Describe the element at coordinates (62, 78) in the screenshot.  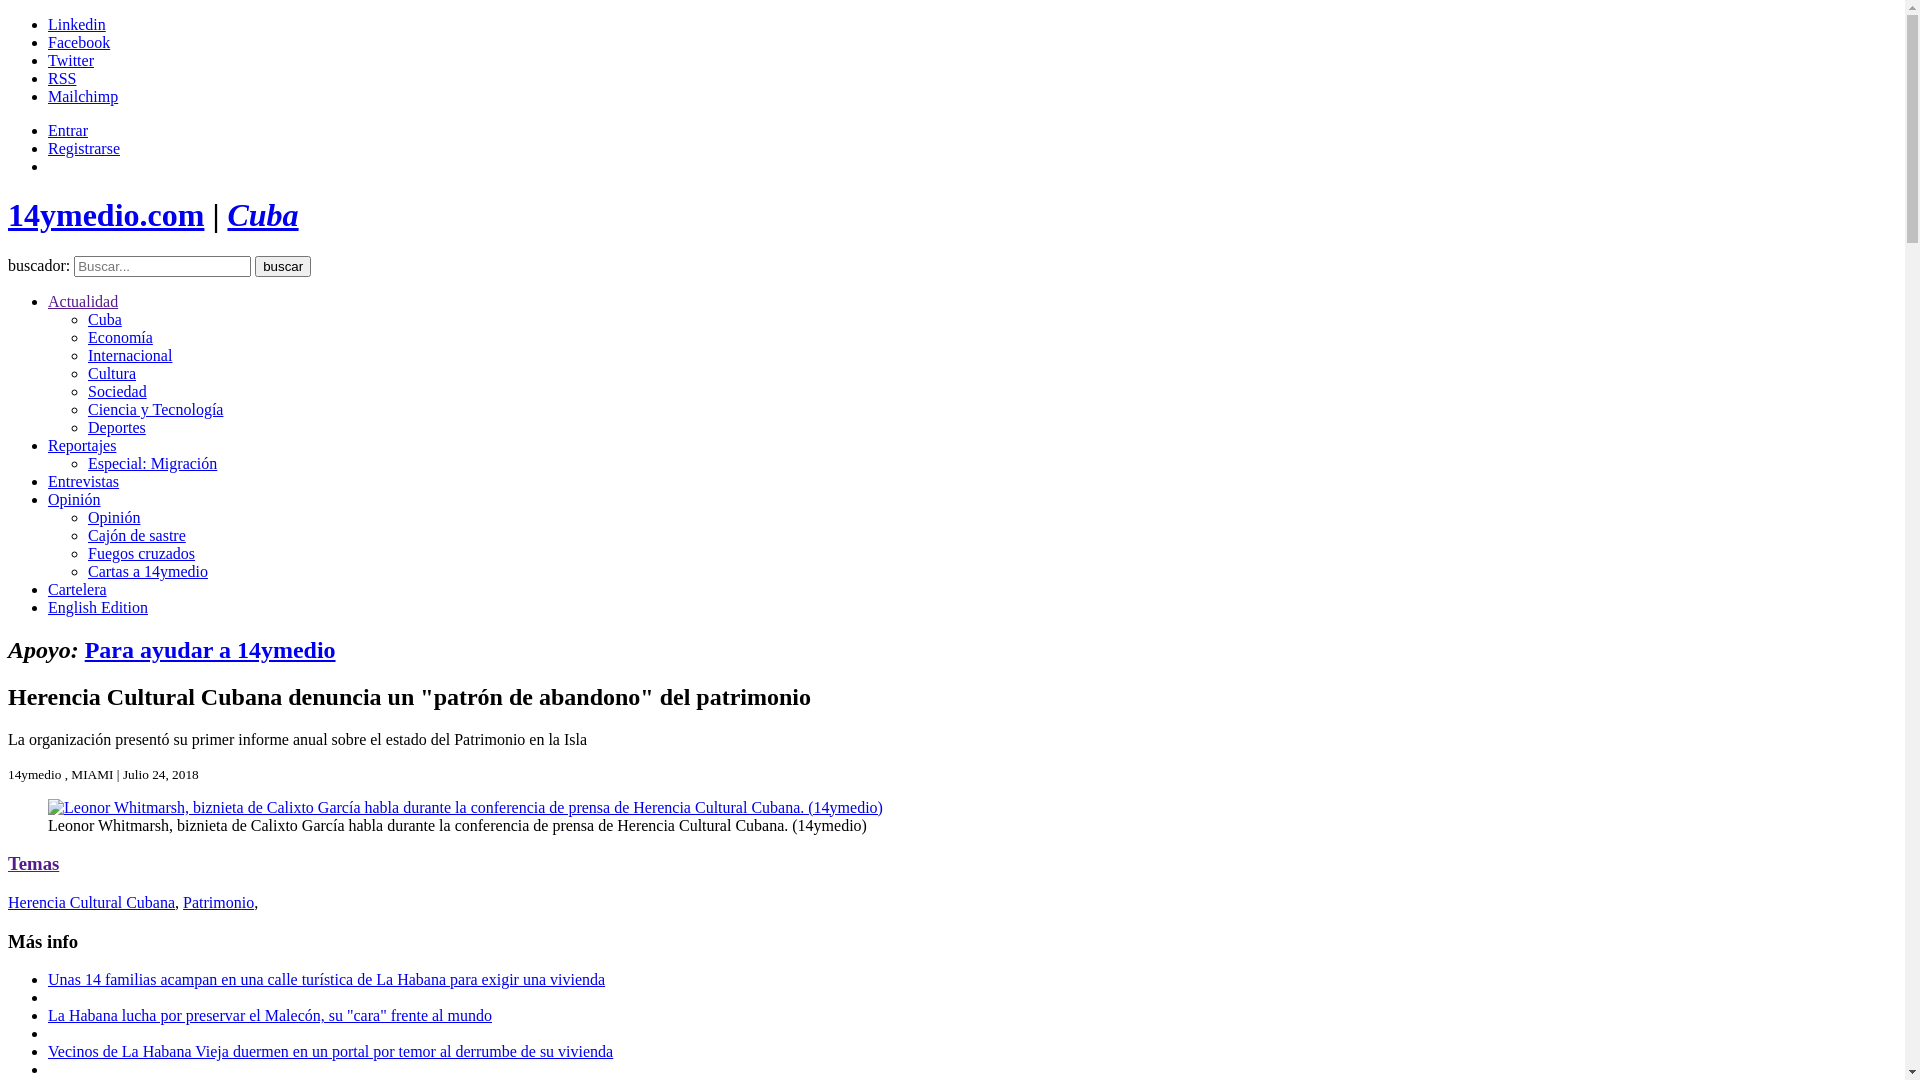
I see `RSS` at that location.